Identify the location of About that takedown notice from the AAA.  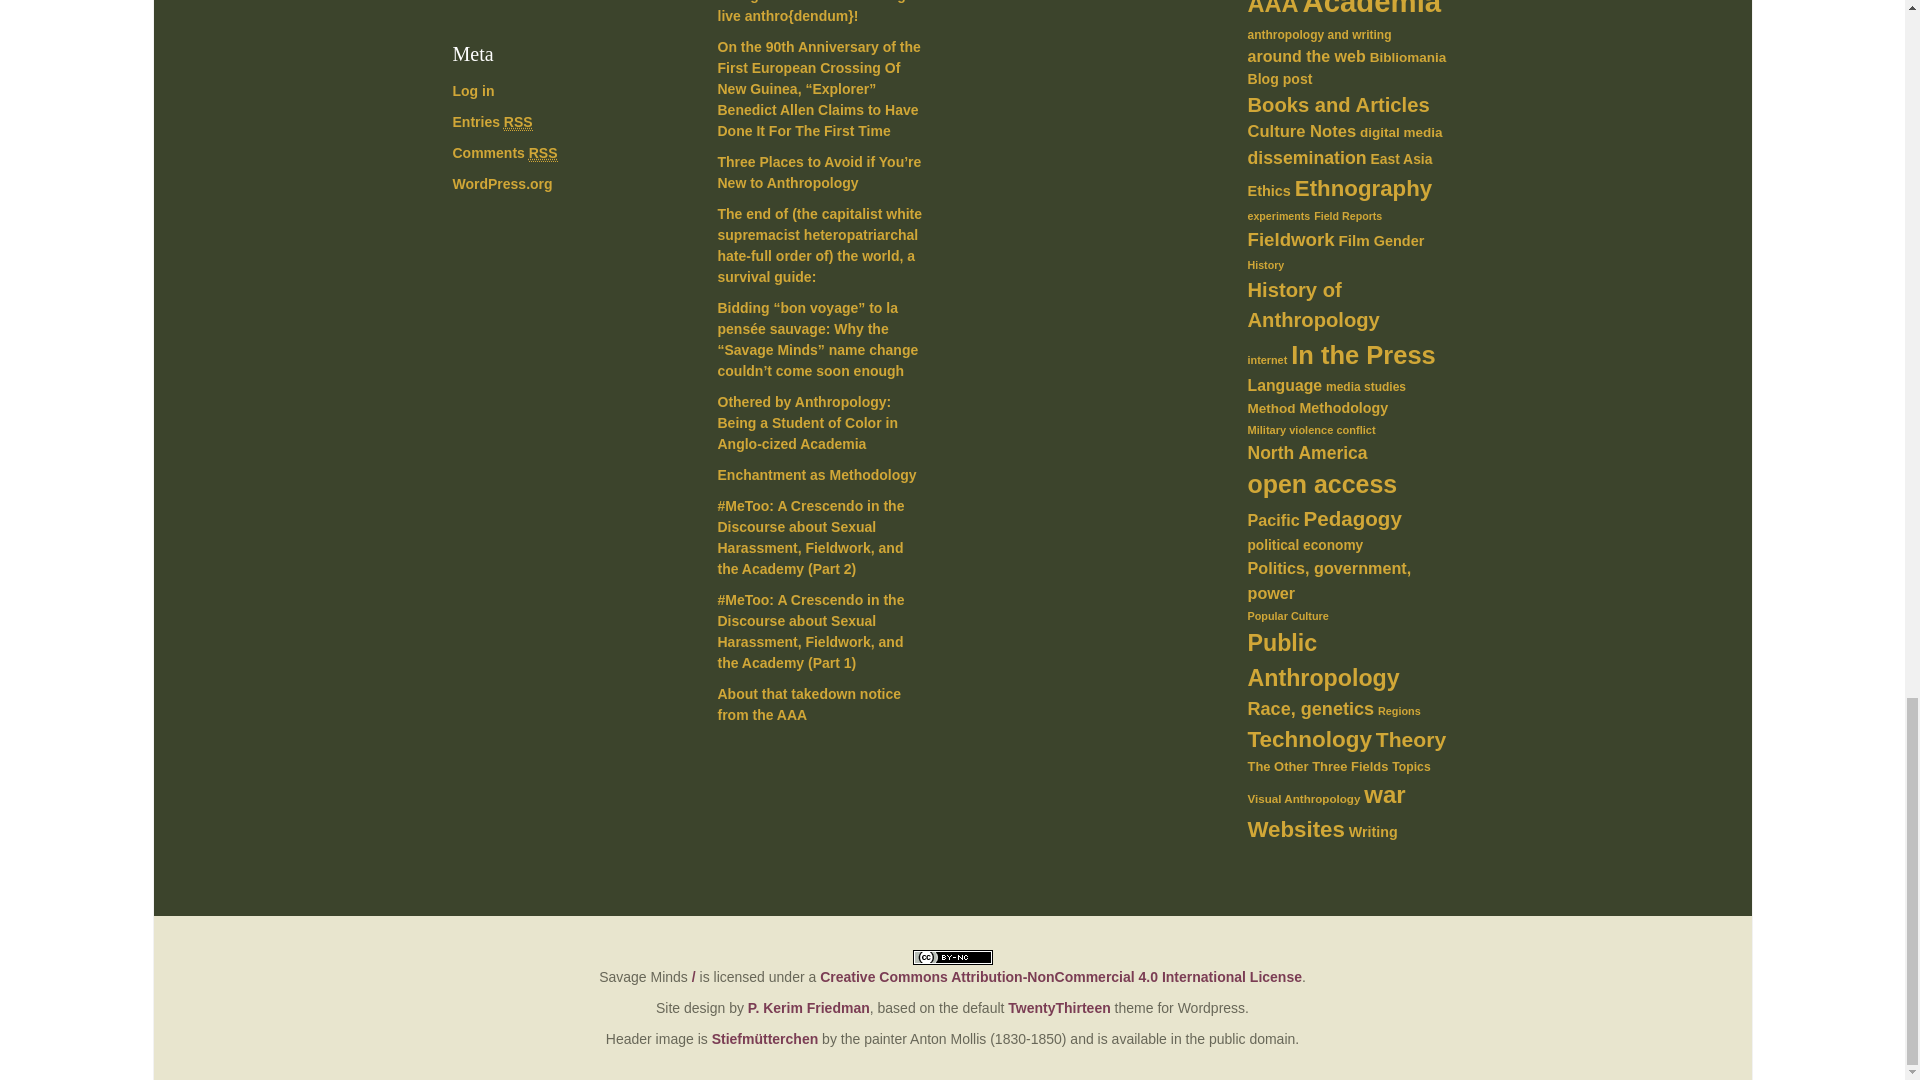
(810, 704).